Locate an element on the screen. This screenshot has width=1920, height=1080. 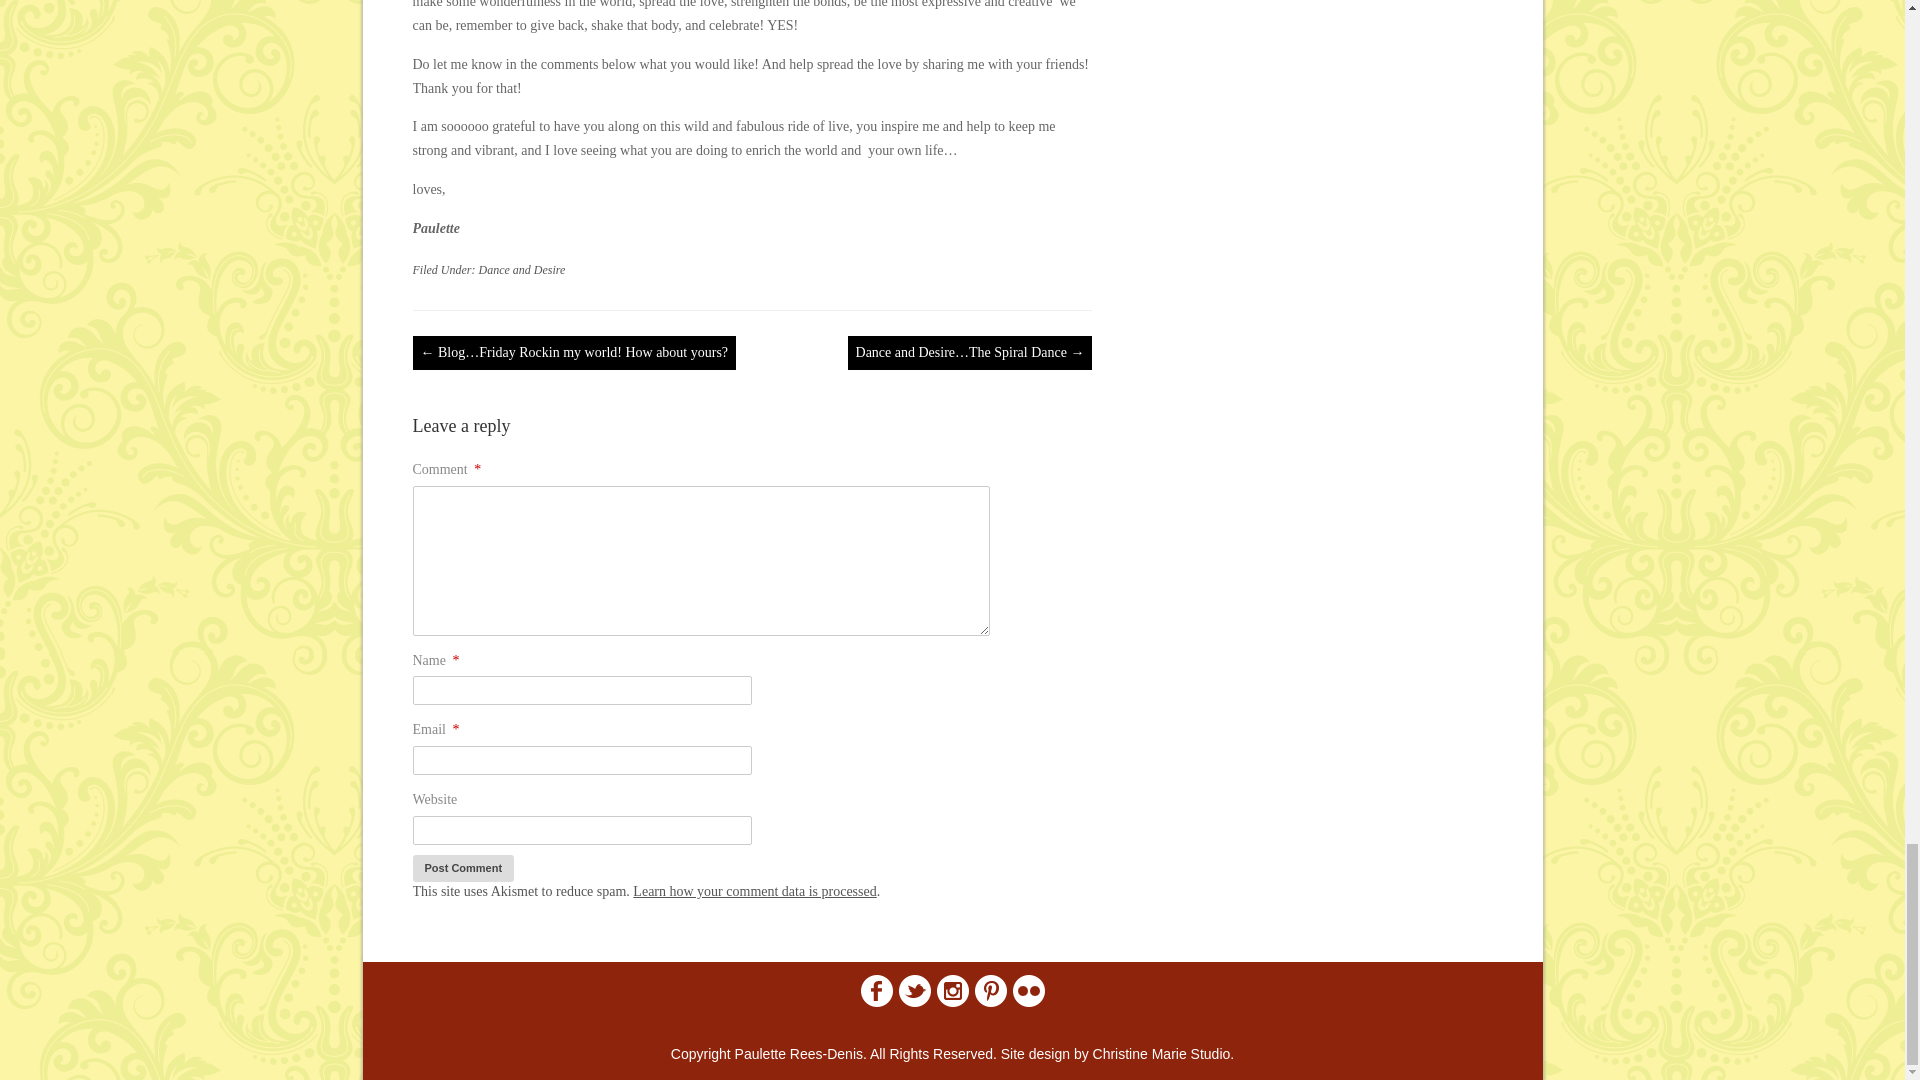
Post Comment is located at coordinates (463, 868).